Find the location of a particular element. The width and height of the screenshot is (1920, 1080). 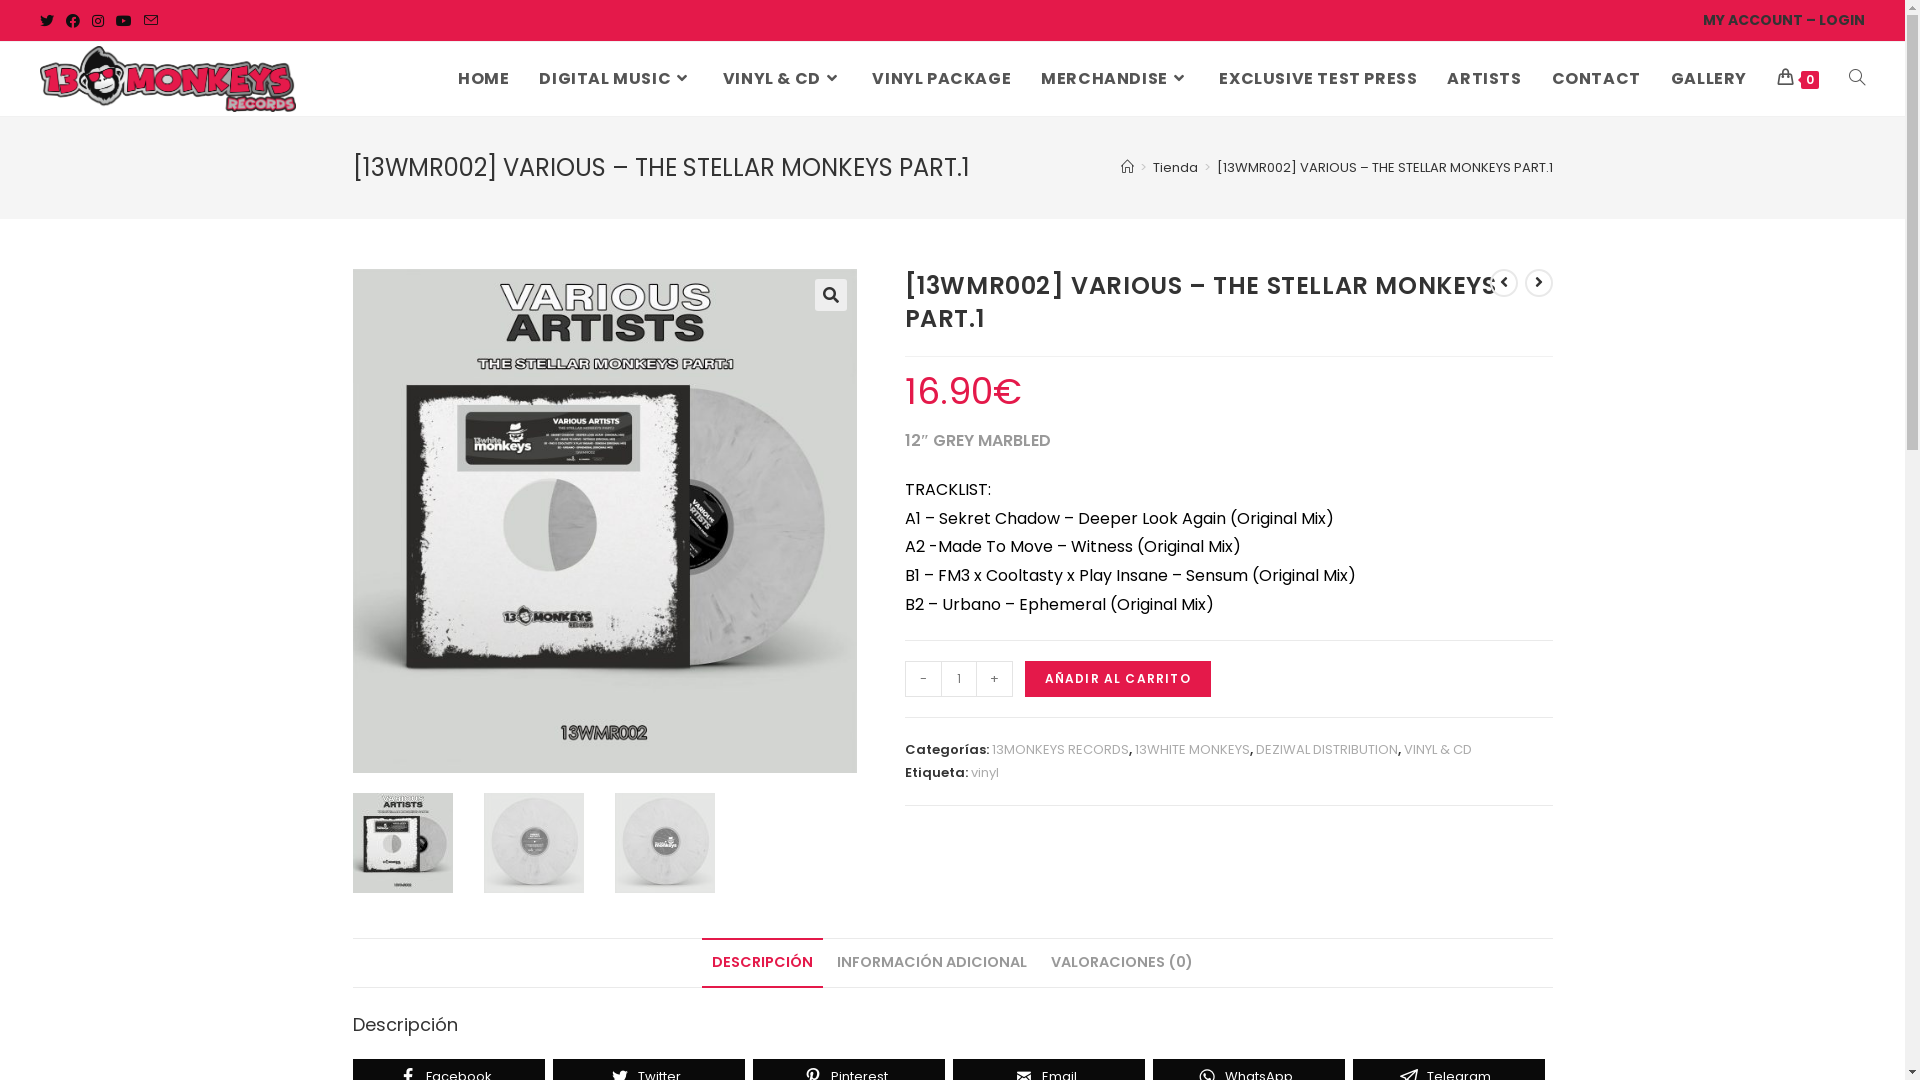

ARTISTS is located at coordinates (1484, 79).